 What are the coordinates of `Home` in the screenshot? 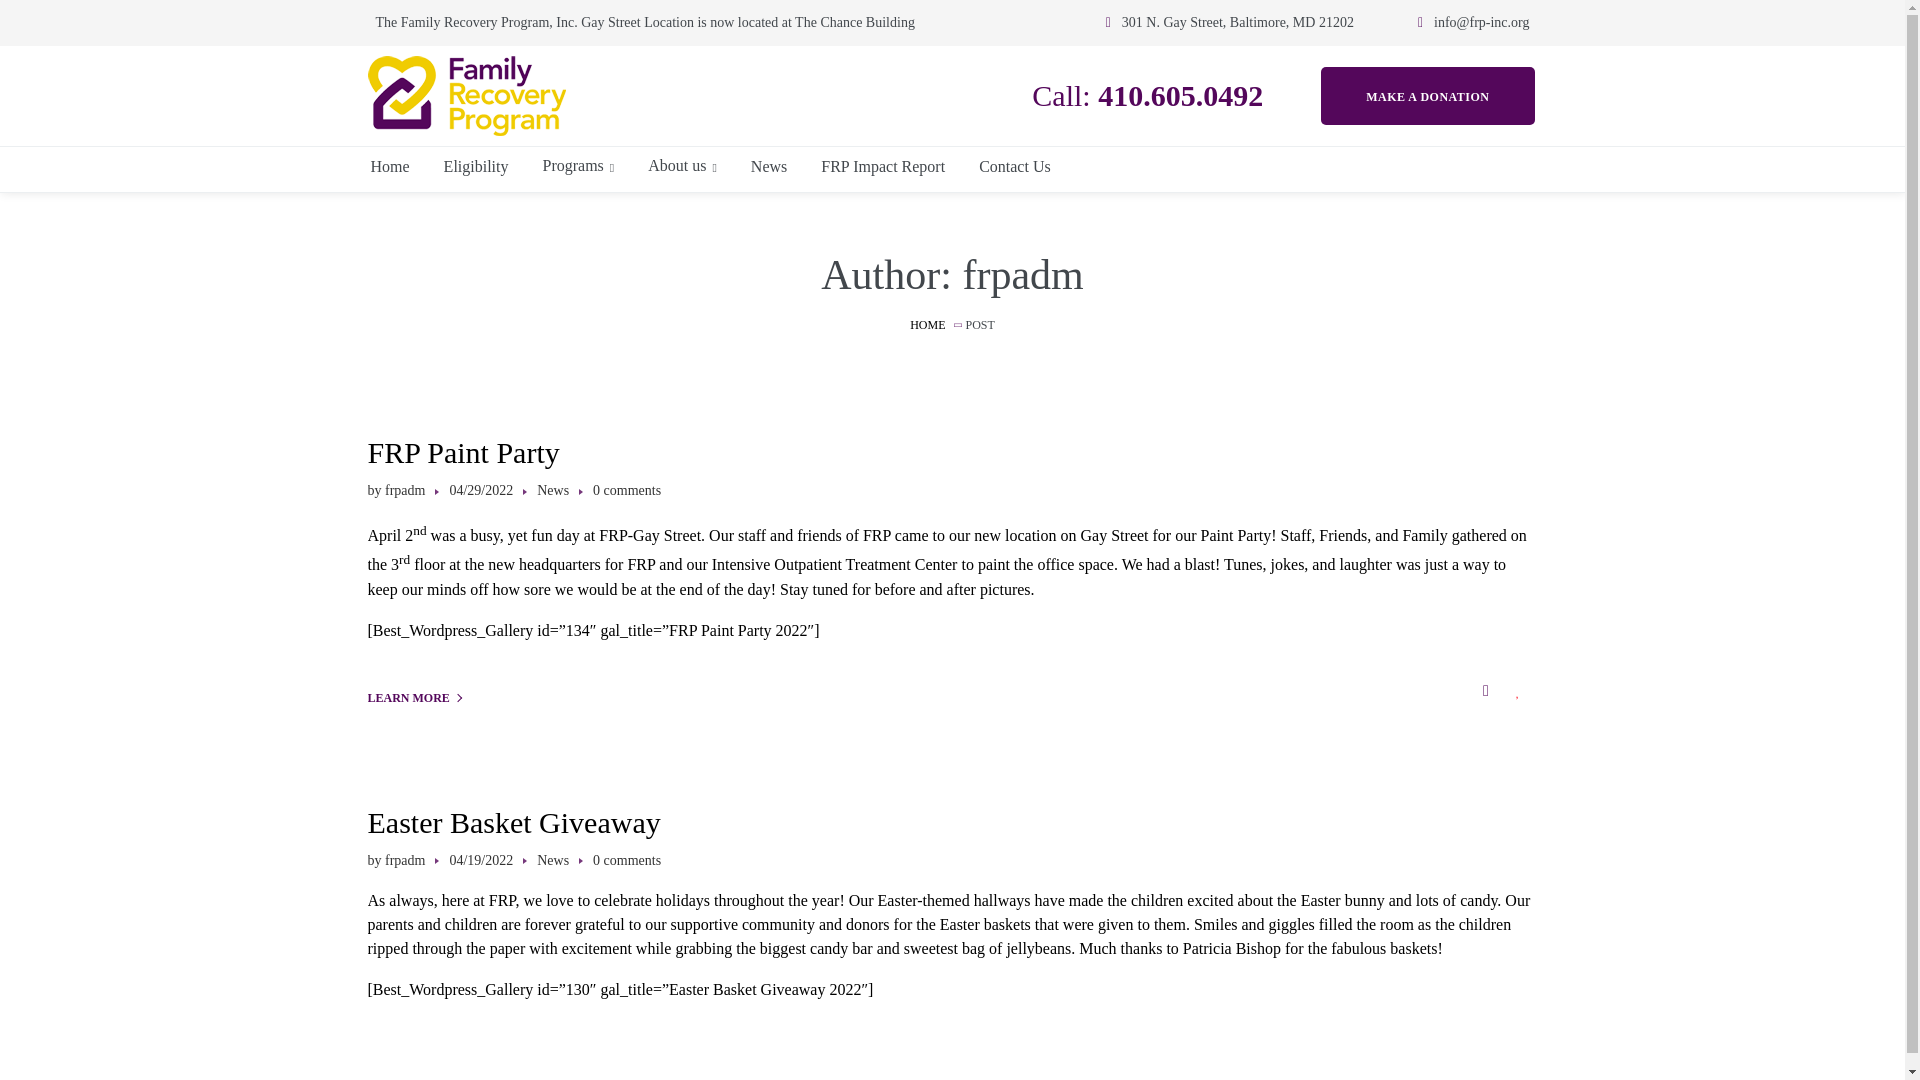 It's located at (388, 166).